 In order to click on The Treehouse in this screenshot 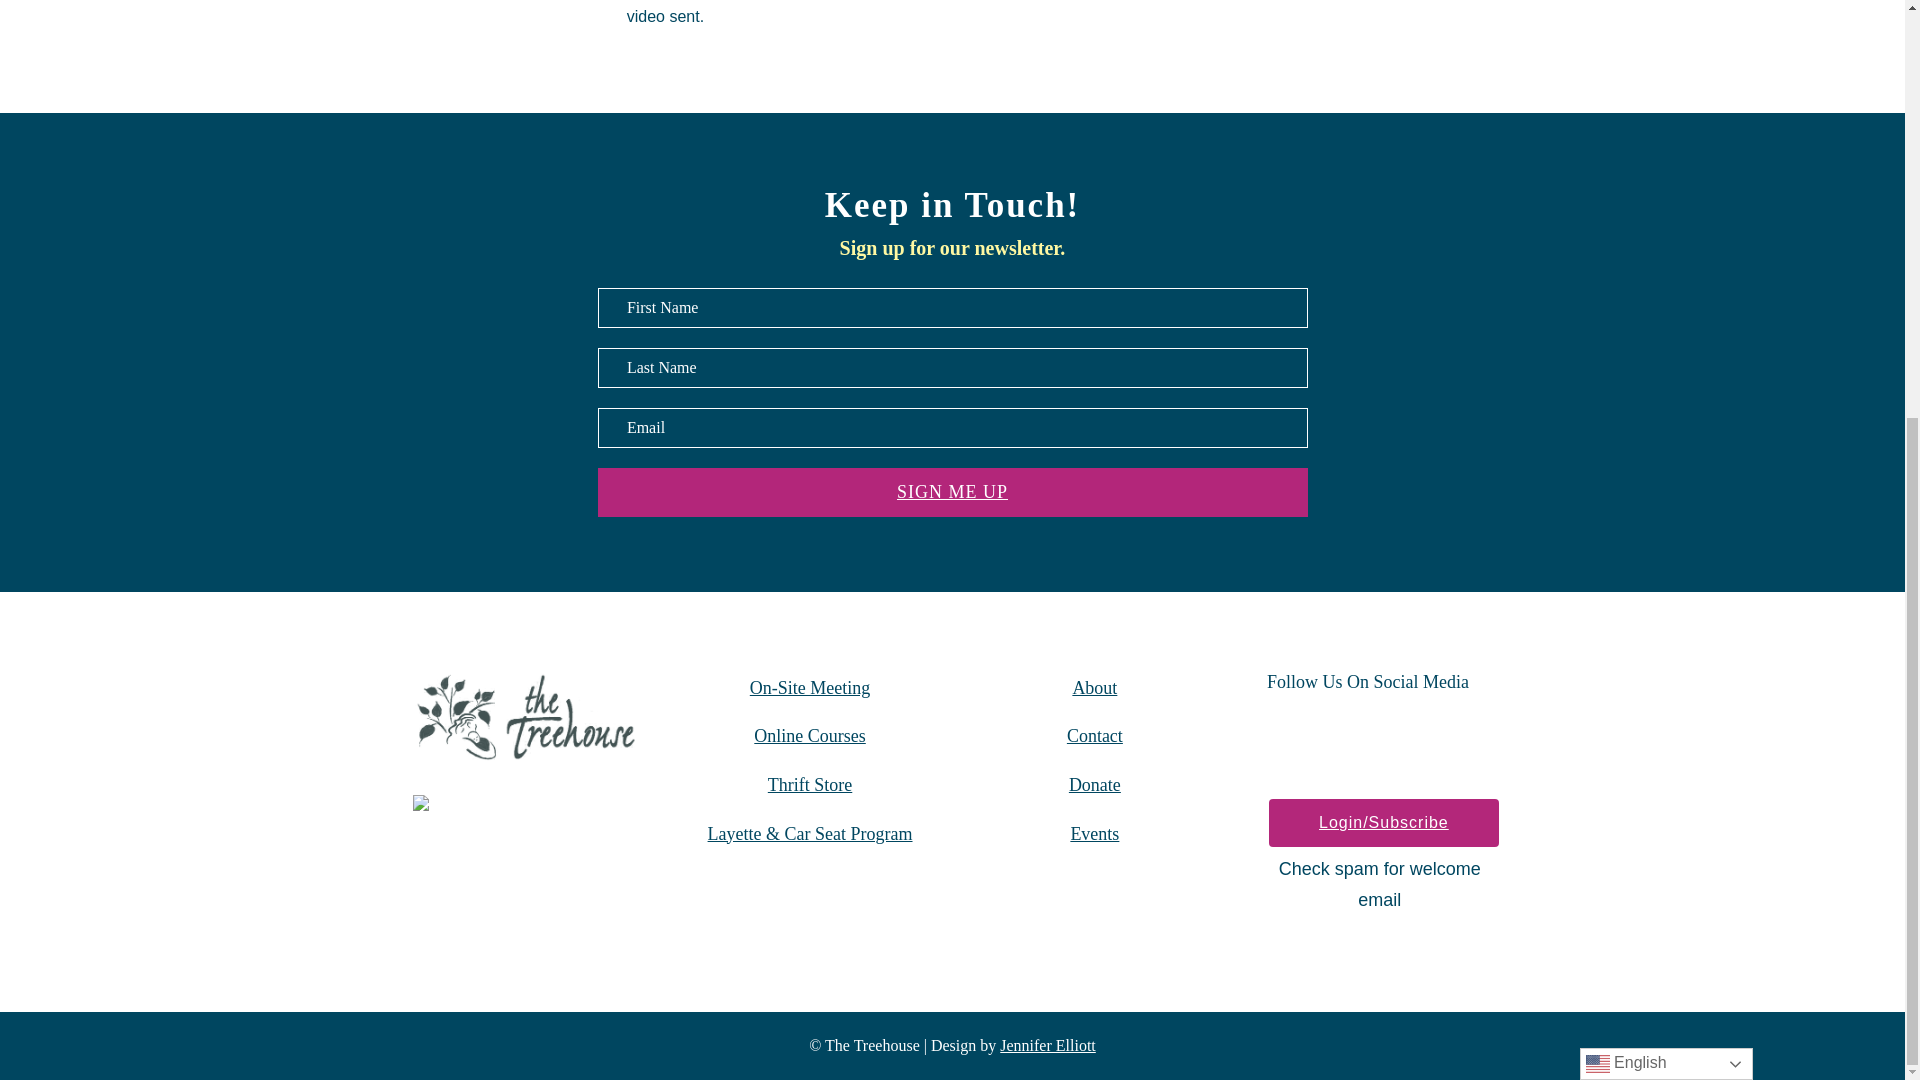, I will do `click(524, 716)`.